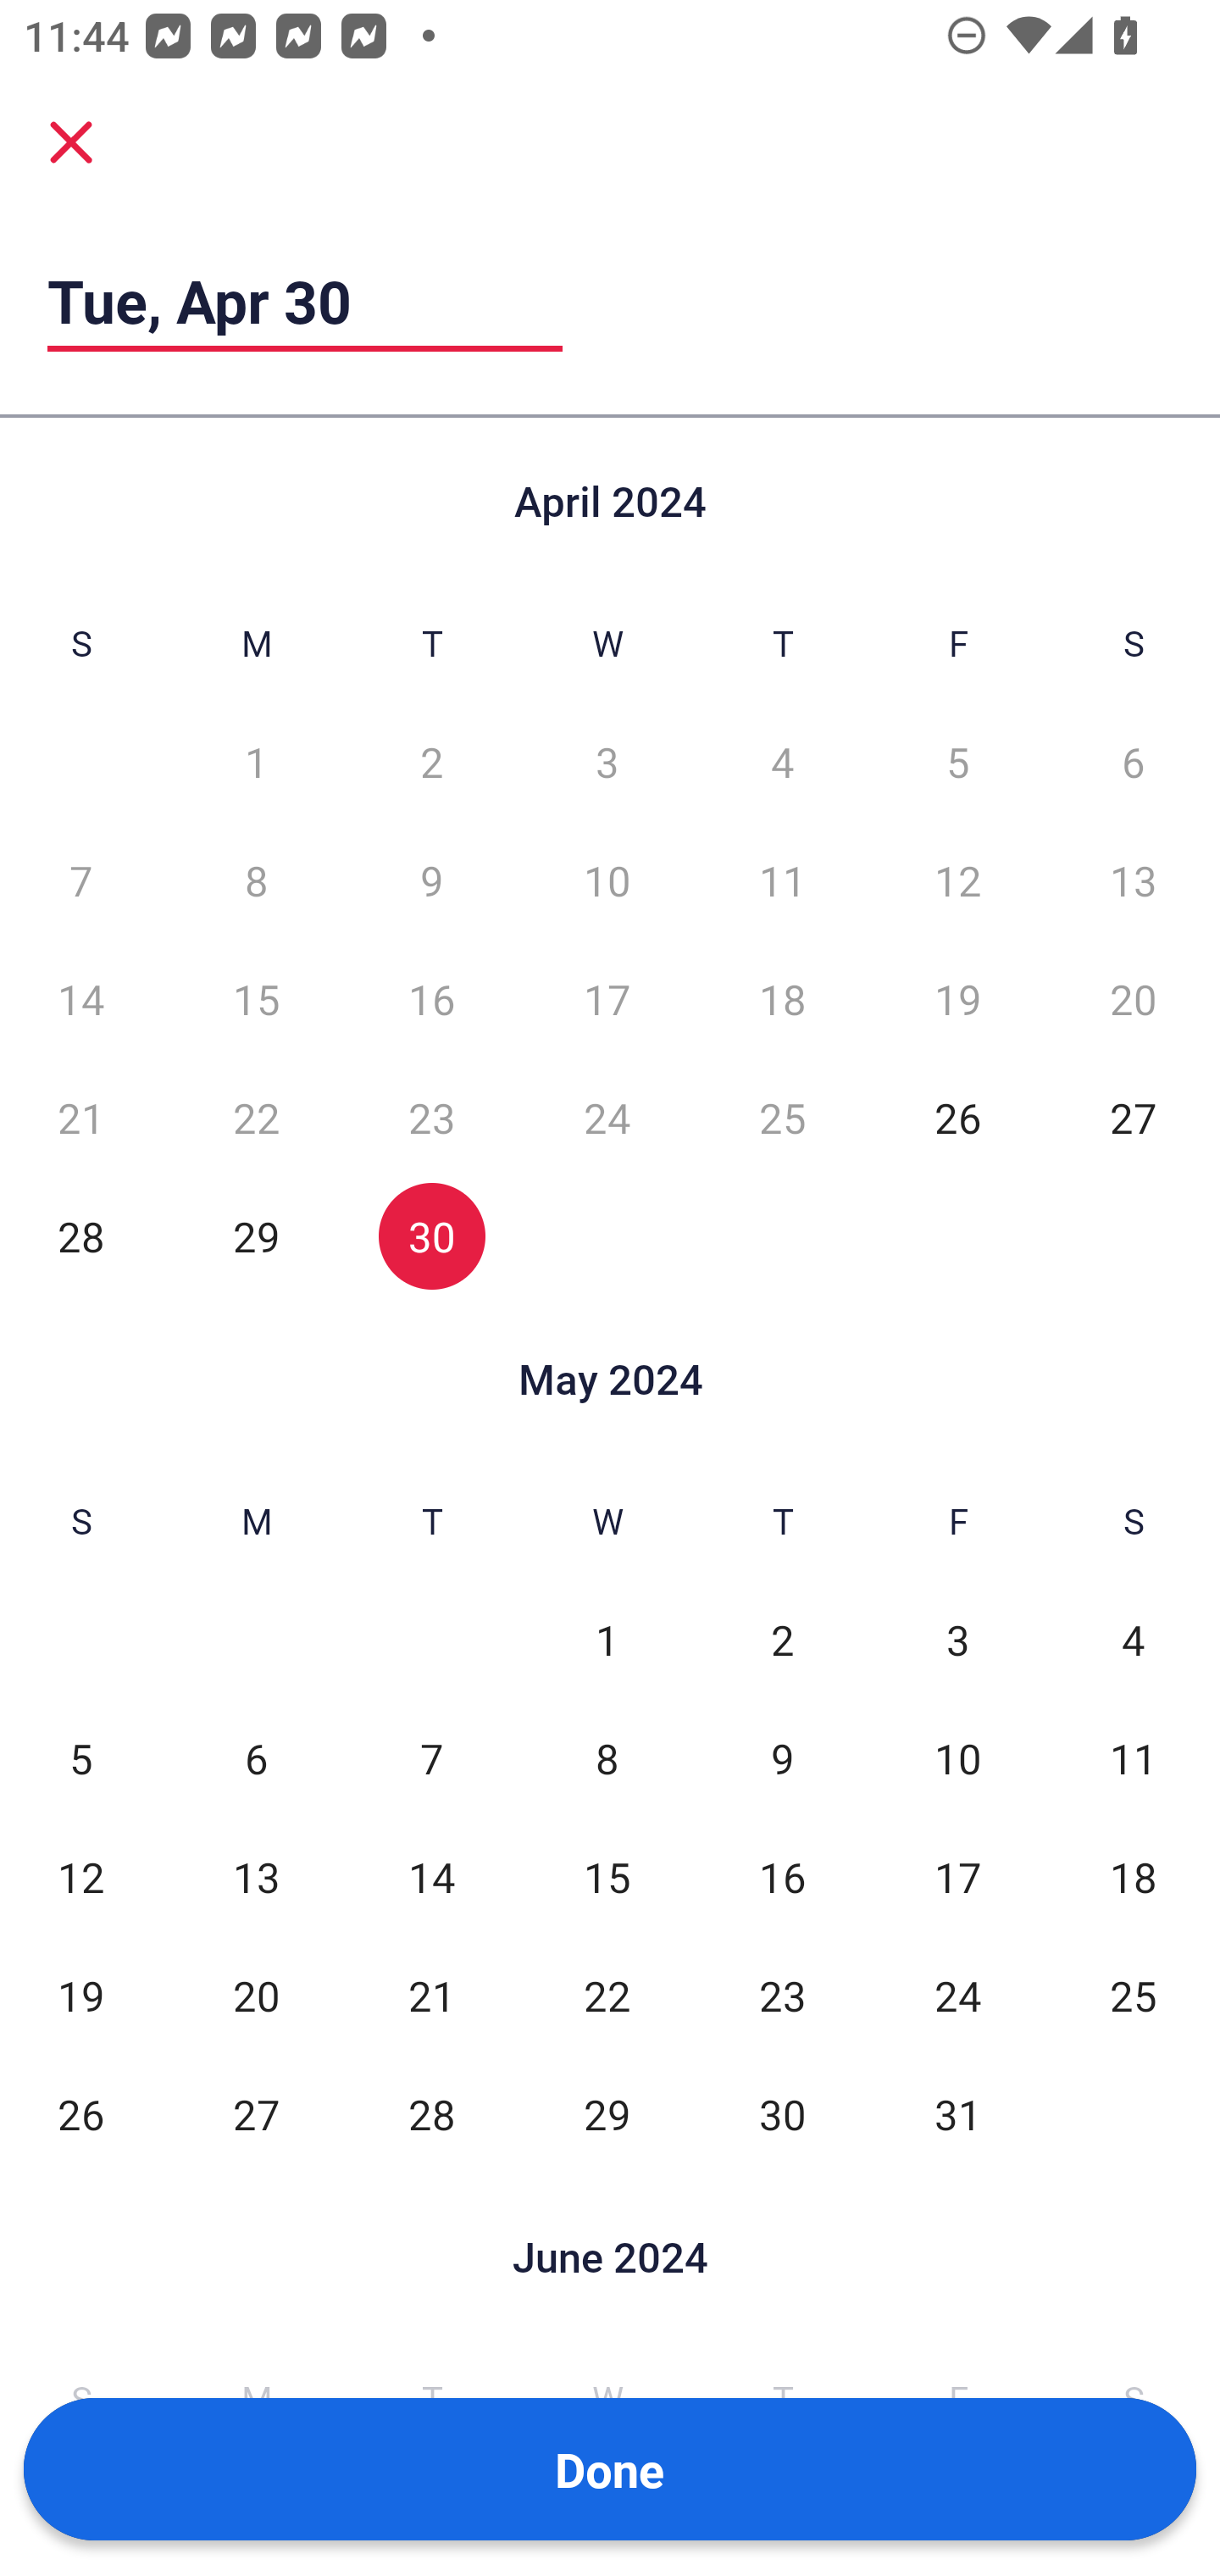 Image resolution: width=1220 pixels, height=2576 pixels. What do you see at coordinates (1134, 880) in the screenshot?
I see `13 Sat, Apr 13, Not Selected` at bounding box center [1134, 880].